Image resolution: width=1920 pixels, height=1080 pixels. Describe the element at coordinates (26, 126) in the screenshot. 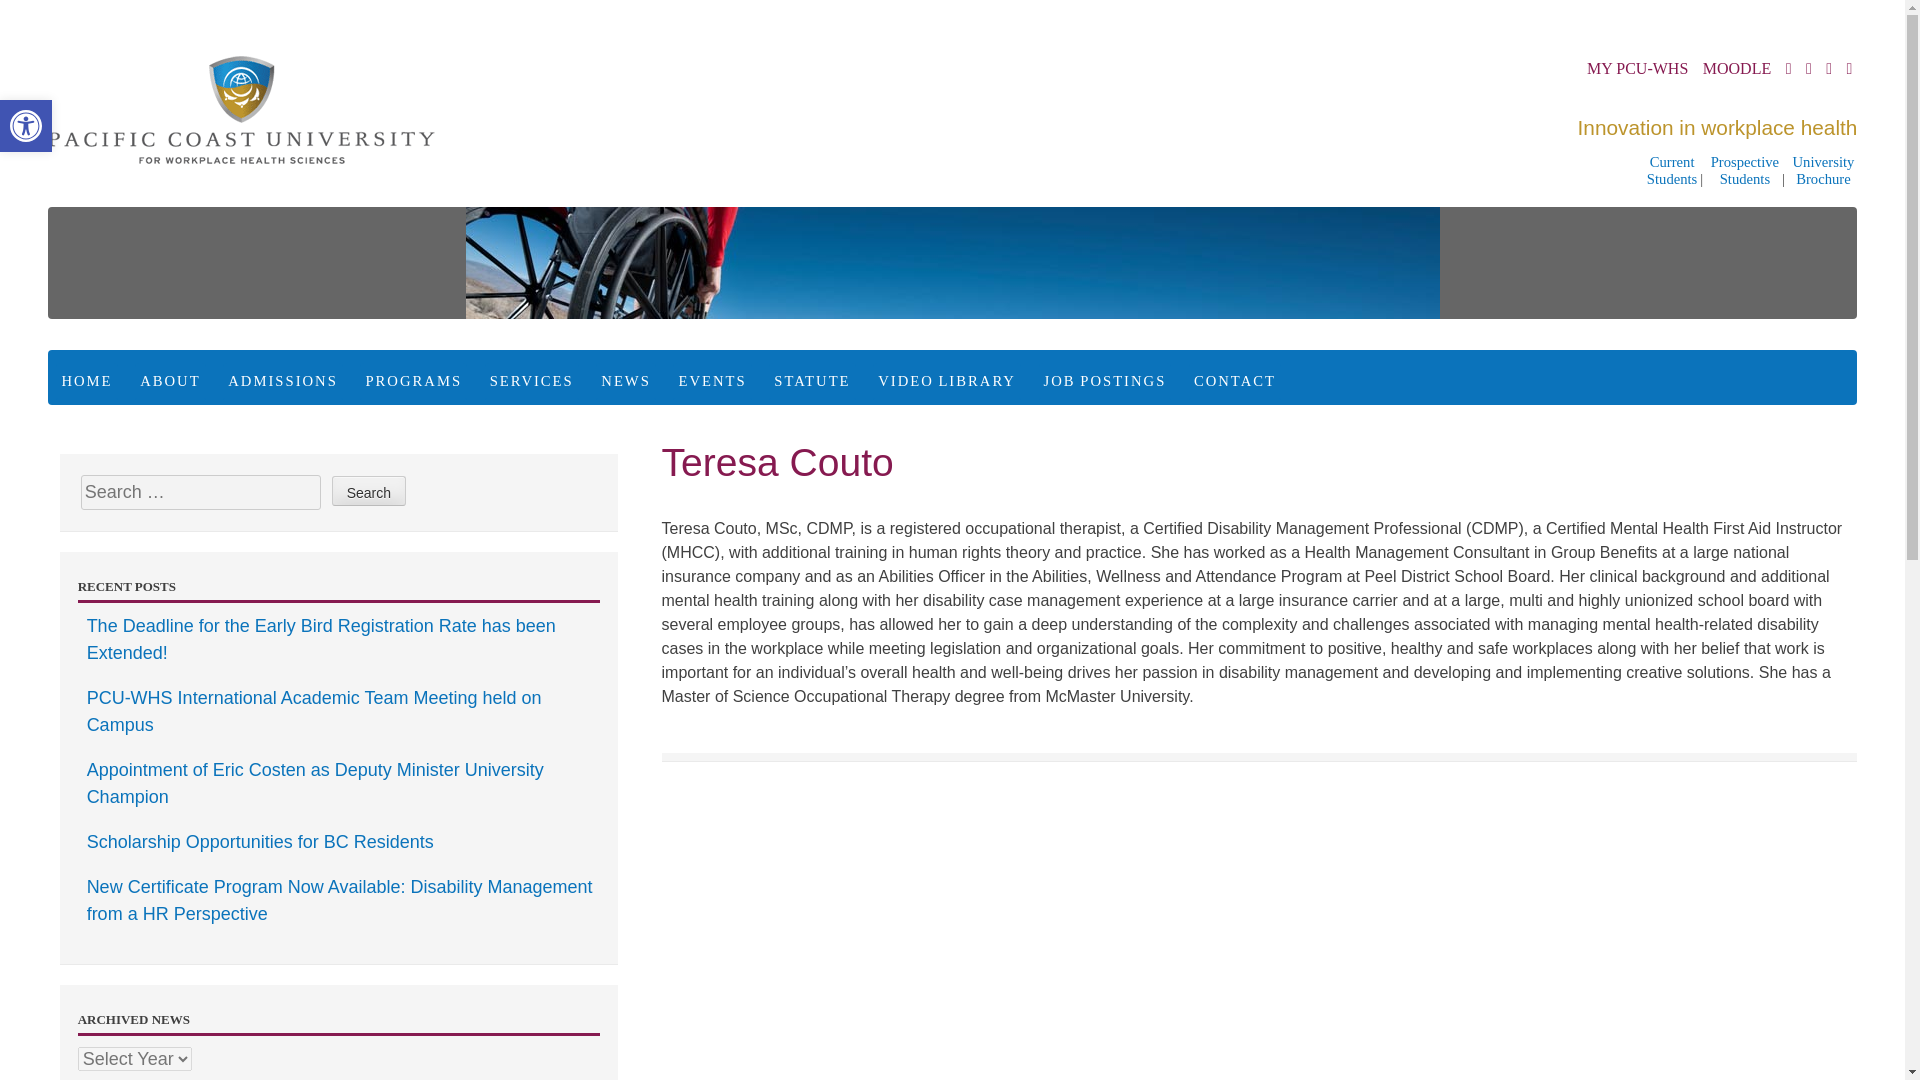

I see `Search` at that location.